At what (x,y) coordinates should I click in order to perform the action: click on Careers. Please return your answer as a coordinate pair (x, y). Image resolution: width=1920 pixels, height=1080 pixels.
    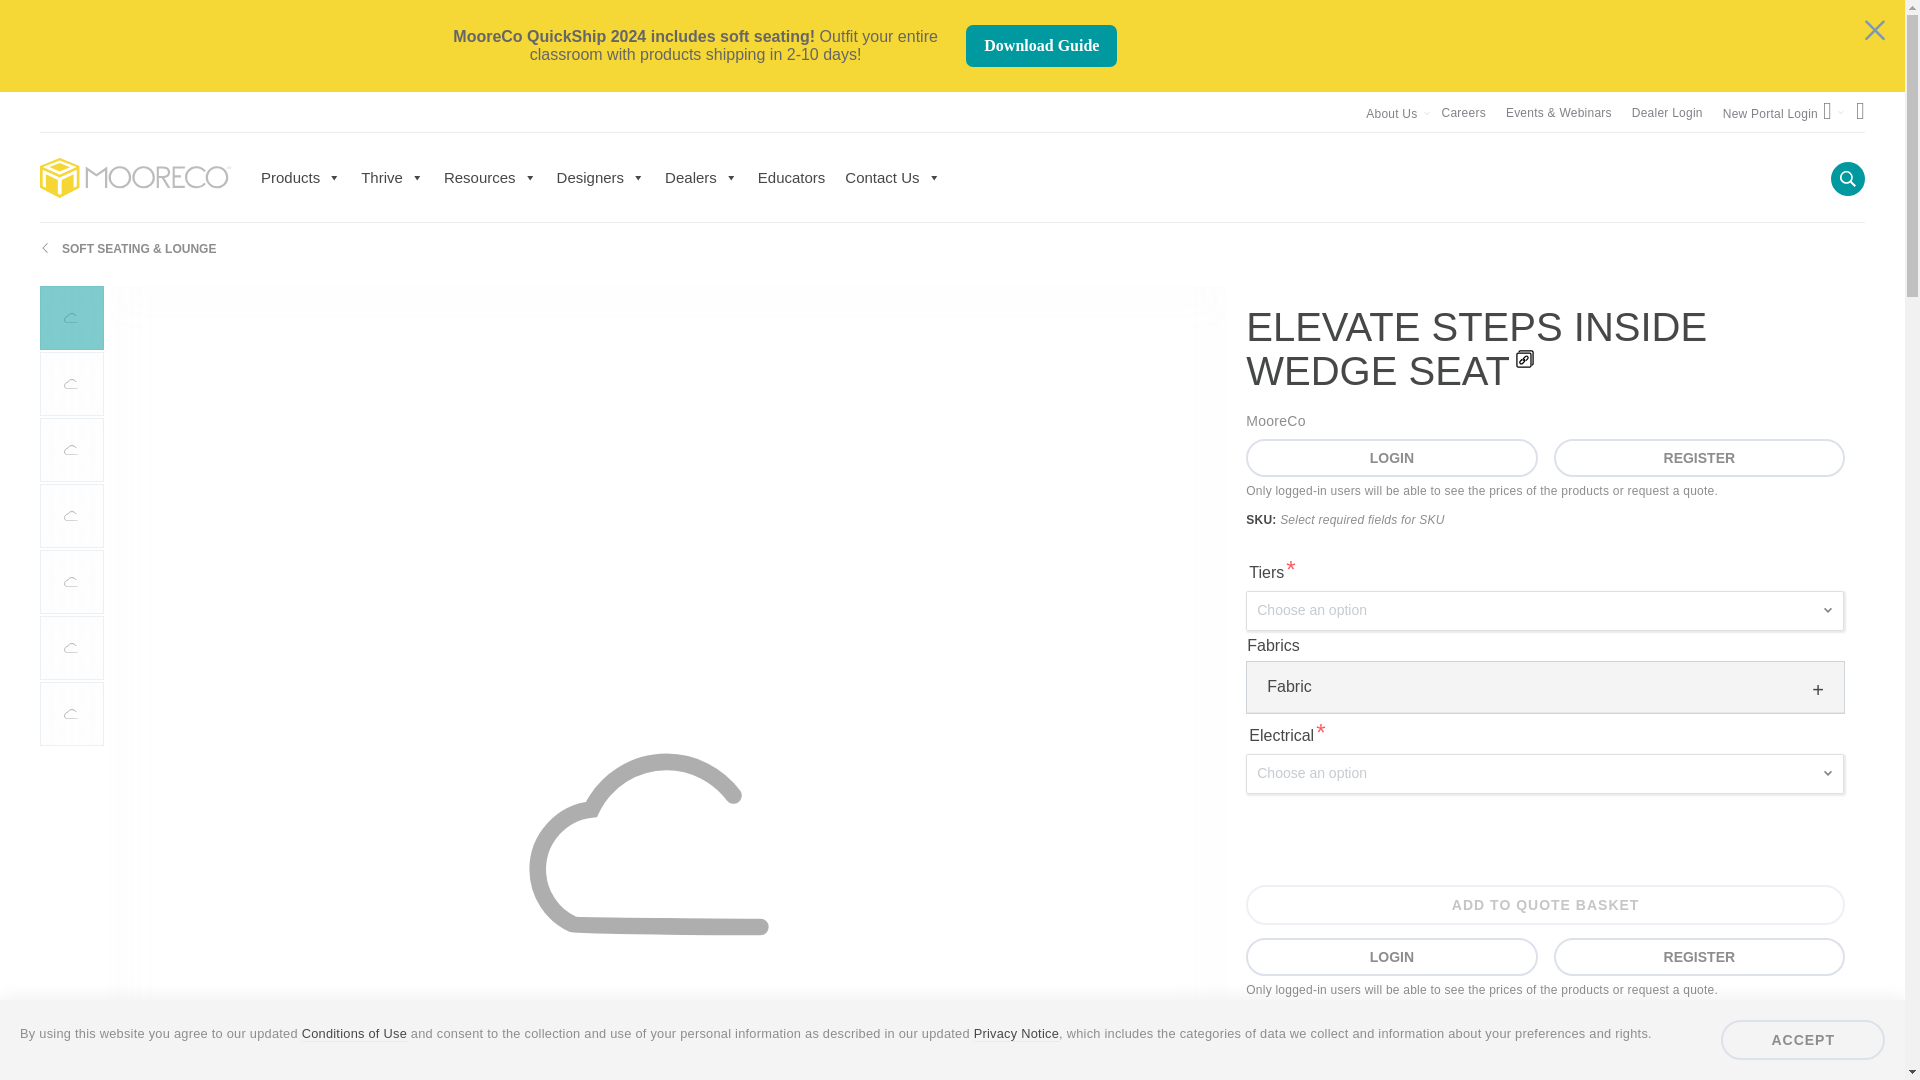
    Looking at the image, I should click on (1464, 112).